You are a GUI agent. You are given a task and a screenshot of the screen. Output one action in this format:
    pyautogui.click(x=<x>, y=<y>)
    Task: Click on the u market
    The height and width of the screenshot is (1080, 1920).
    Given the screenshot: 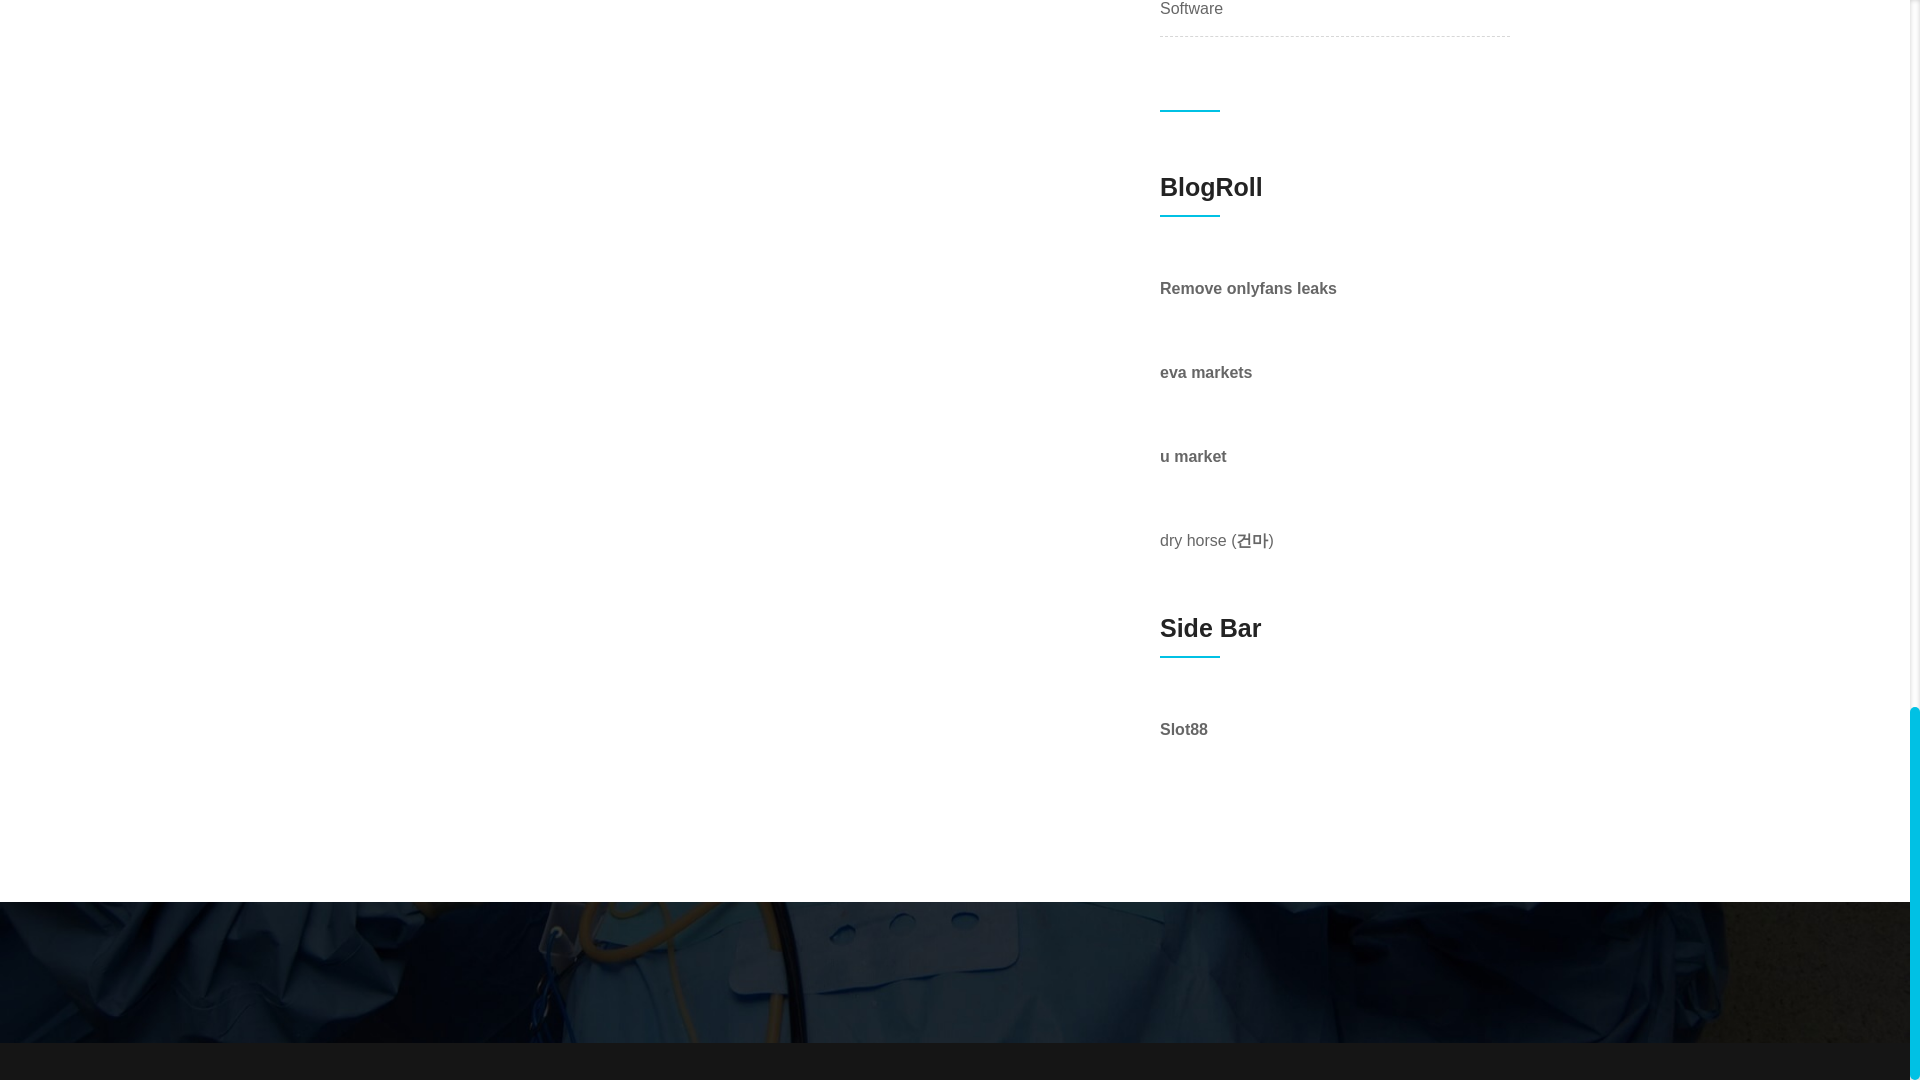 What is the action you would take?
    pyautogui.click(x=1192, y=456)
    